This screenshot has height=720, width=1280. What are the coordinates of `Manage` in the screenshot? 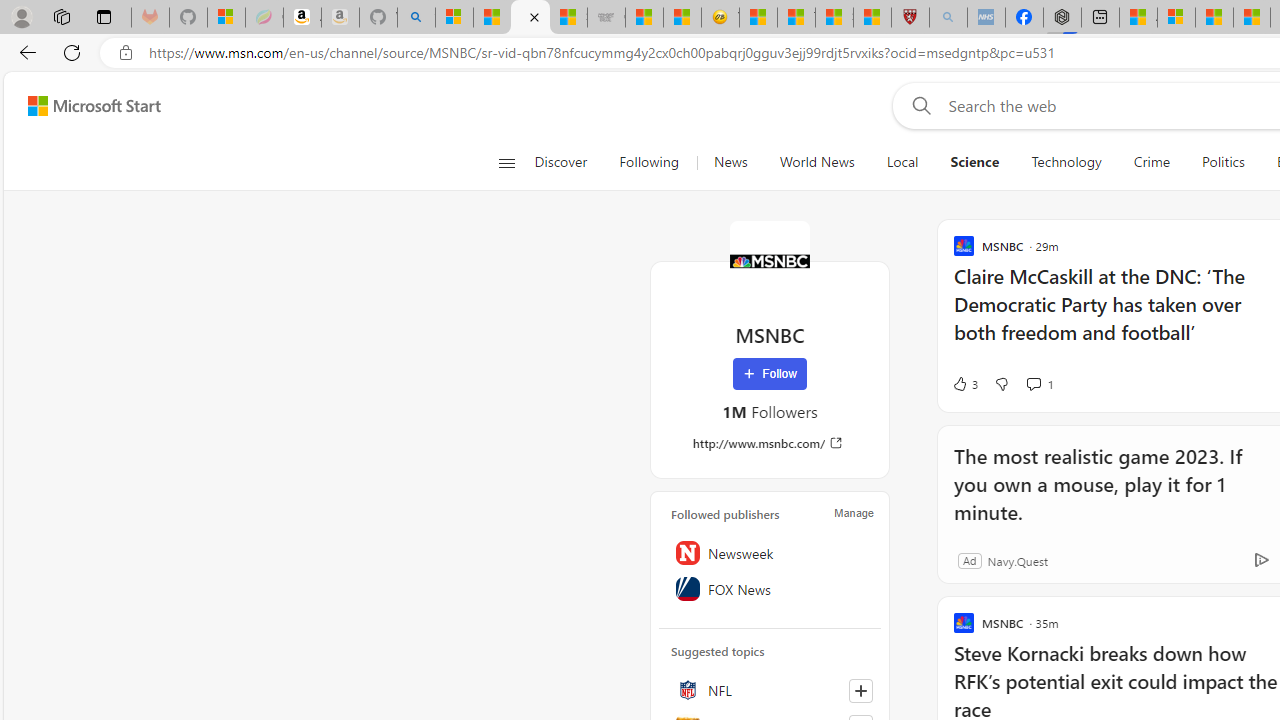 It's located at (854, 512).